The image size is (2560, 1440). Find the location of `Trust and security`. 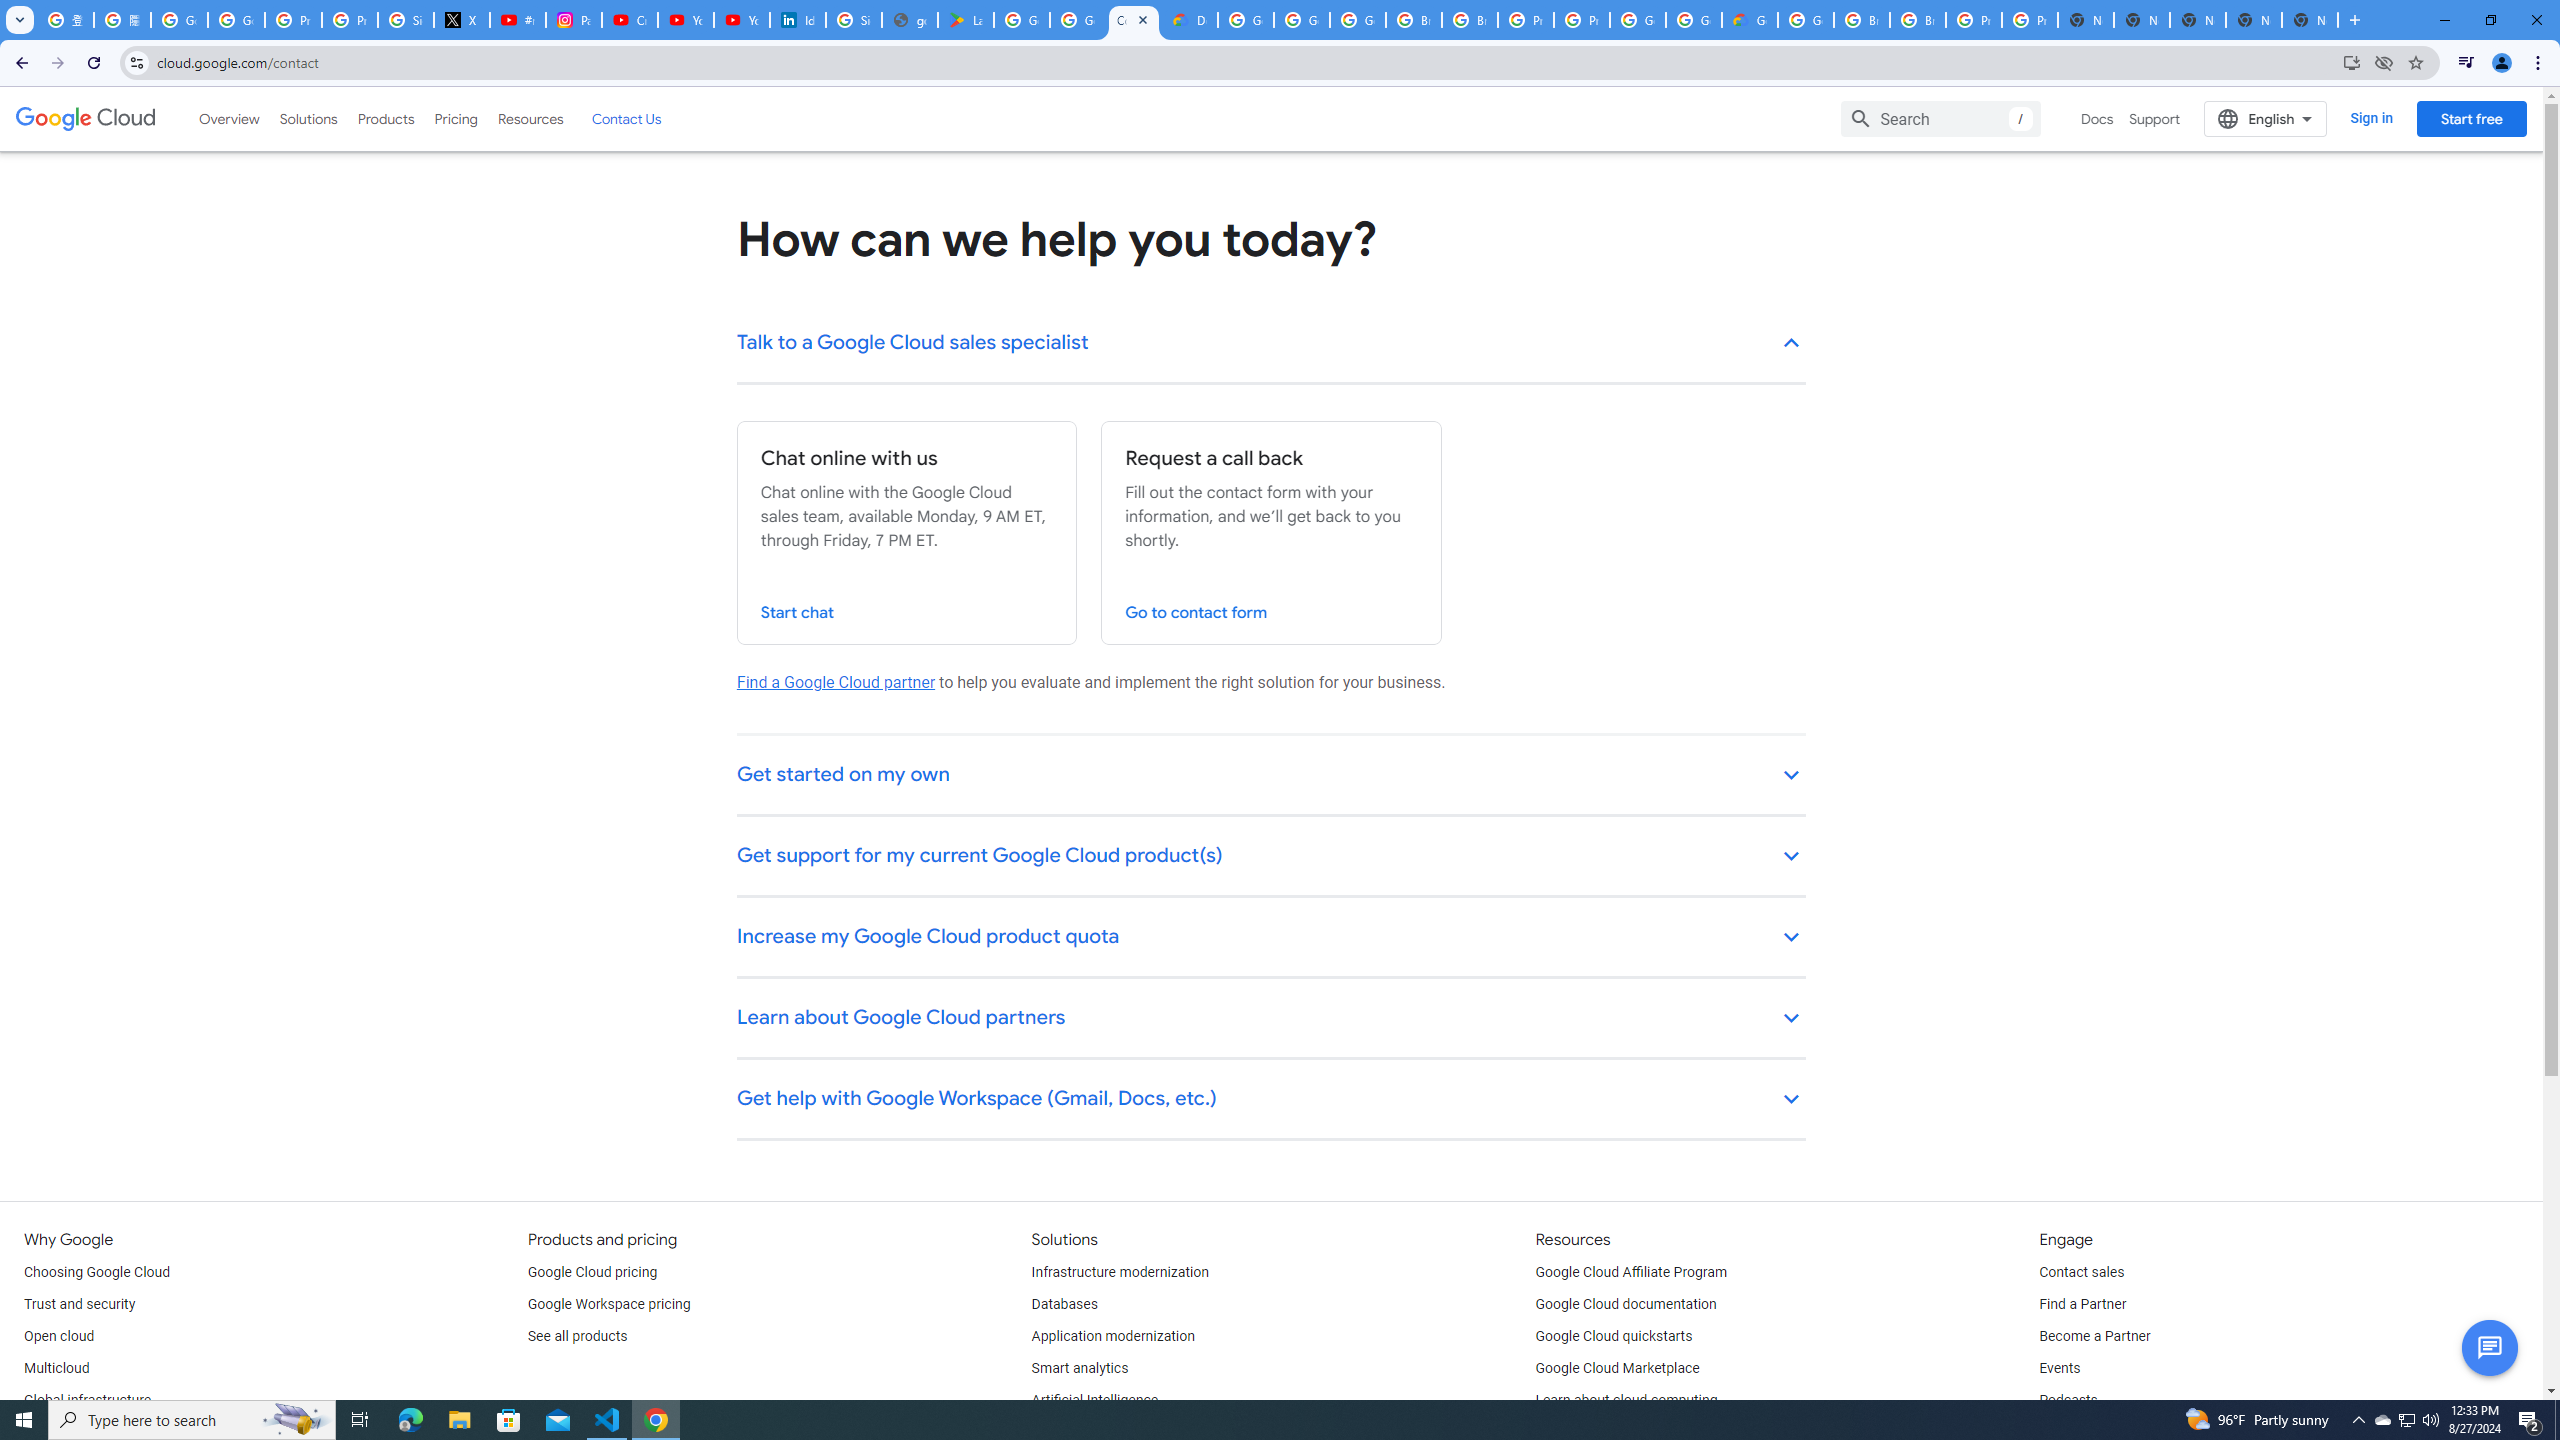

Trust and security is located at coordinates (79, 1304).